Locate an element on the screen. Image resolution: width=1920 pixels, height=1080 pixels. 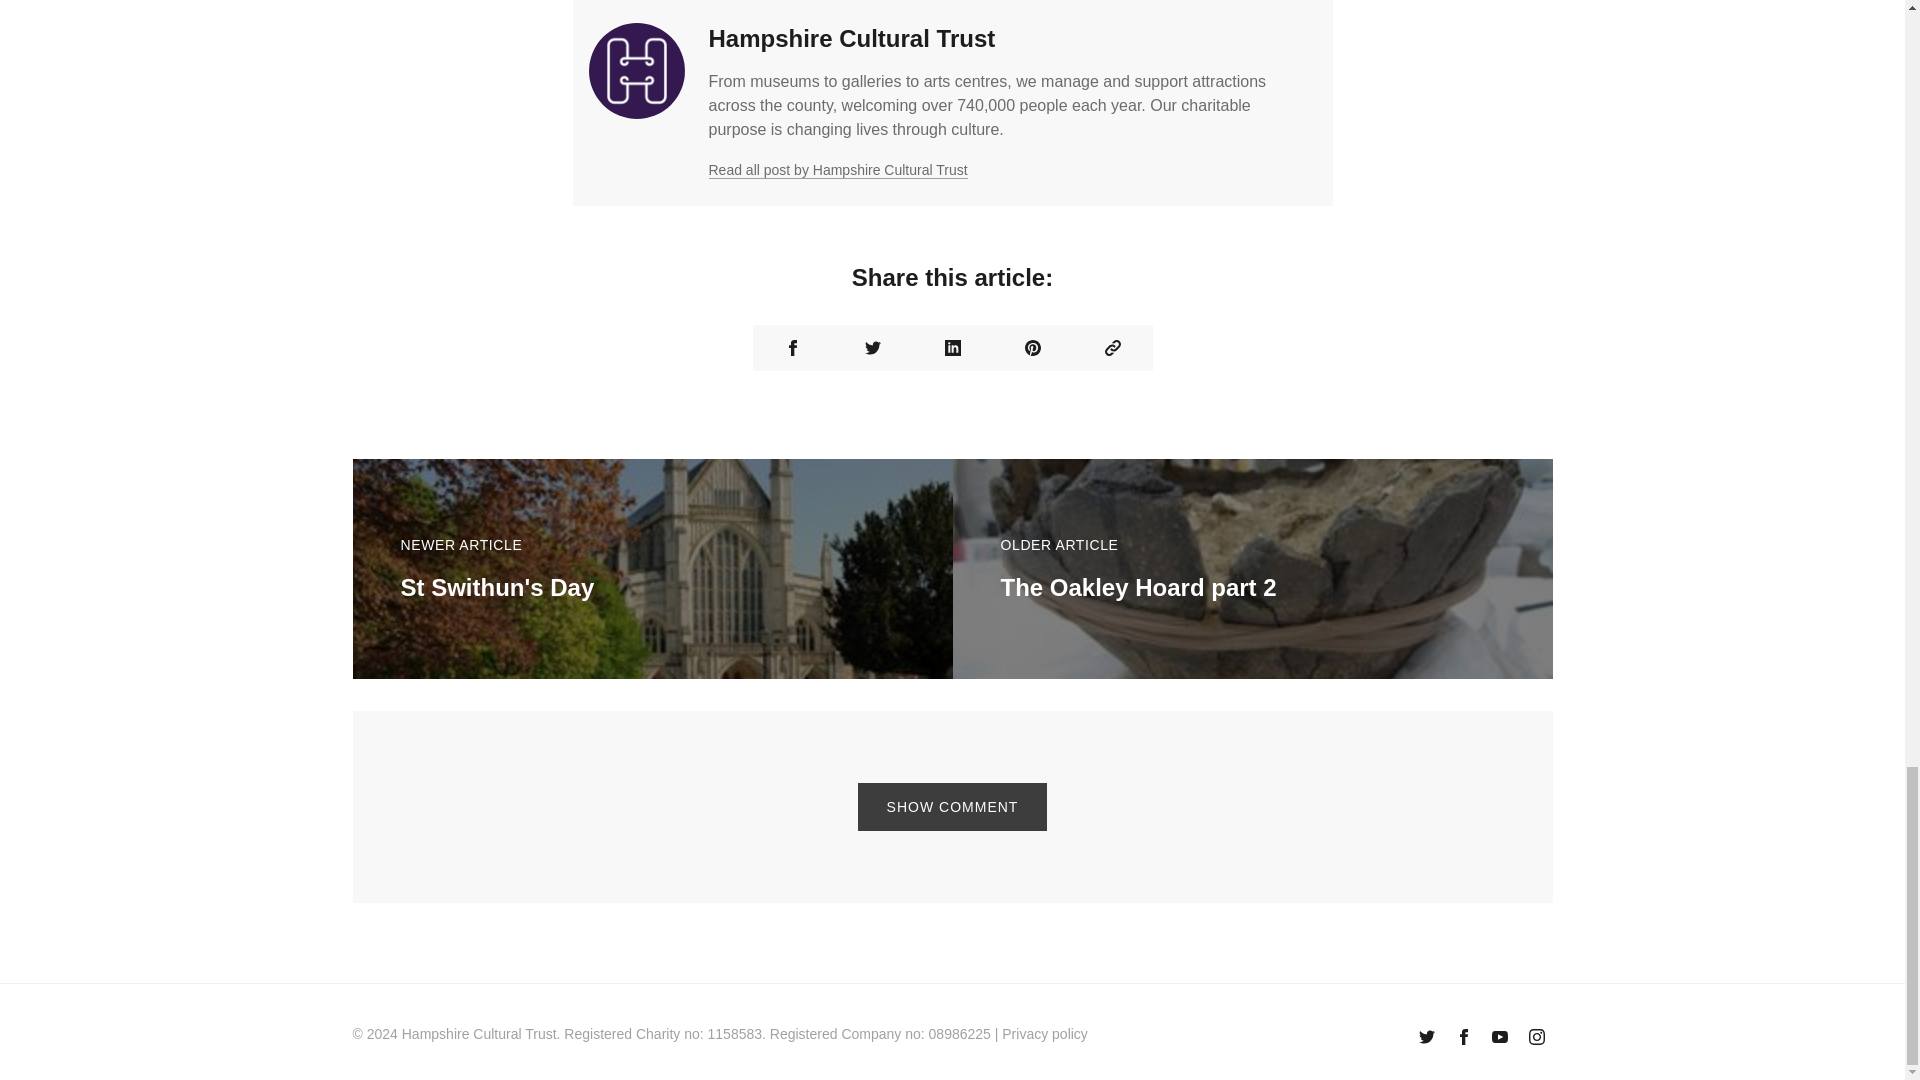
Share on Linkedin is located at coordinates (952, 348).